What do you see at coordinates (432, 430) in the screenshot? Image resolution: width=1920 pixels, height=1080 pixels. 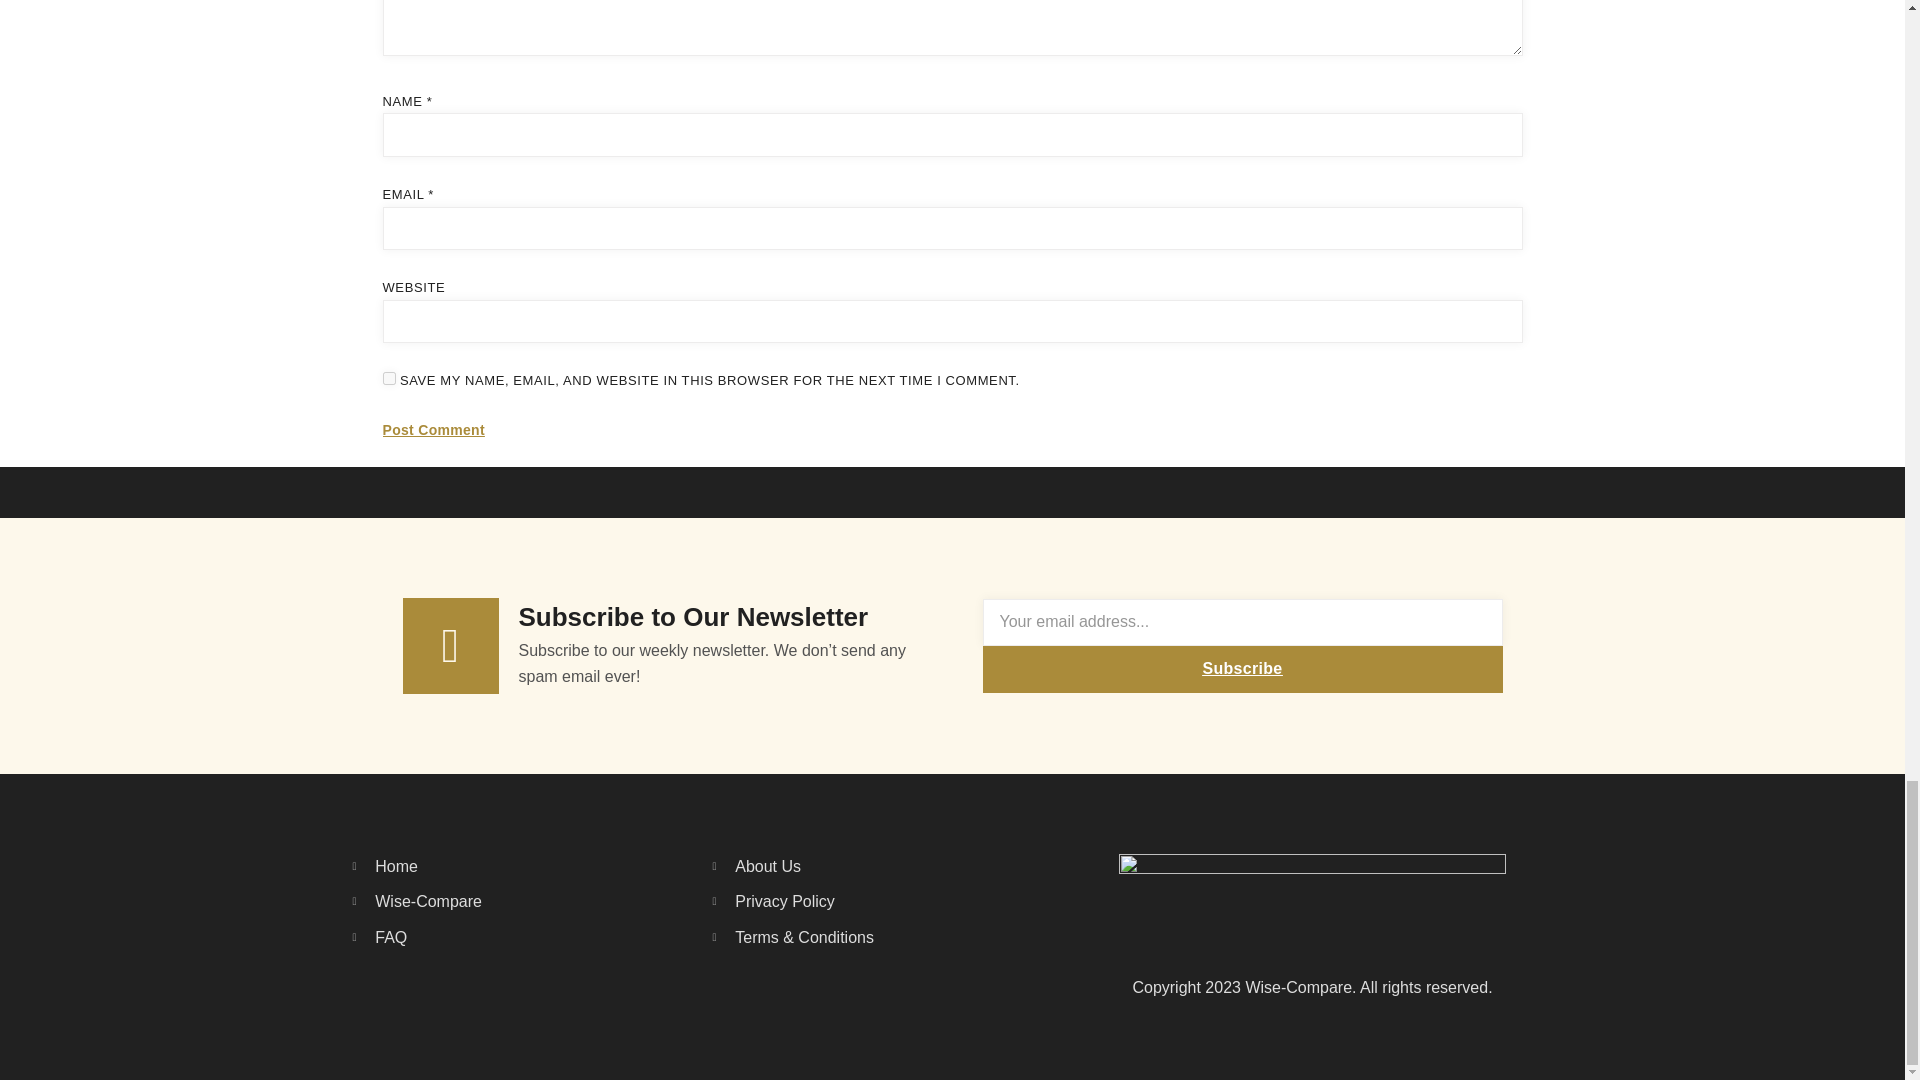 I see `Post Comment` at bounding box center [432, 430].